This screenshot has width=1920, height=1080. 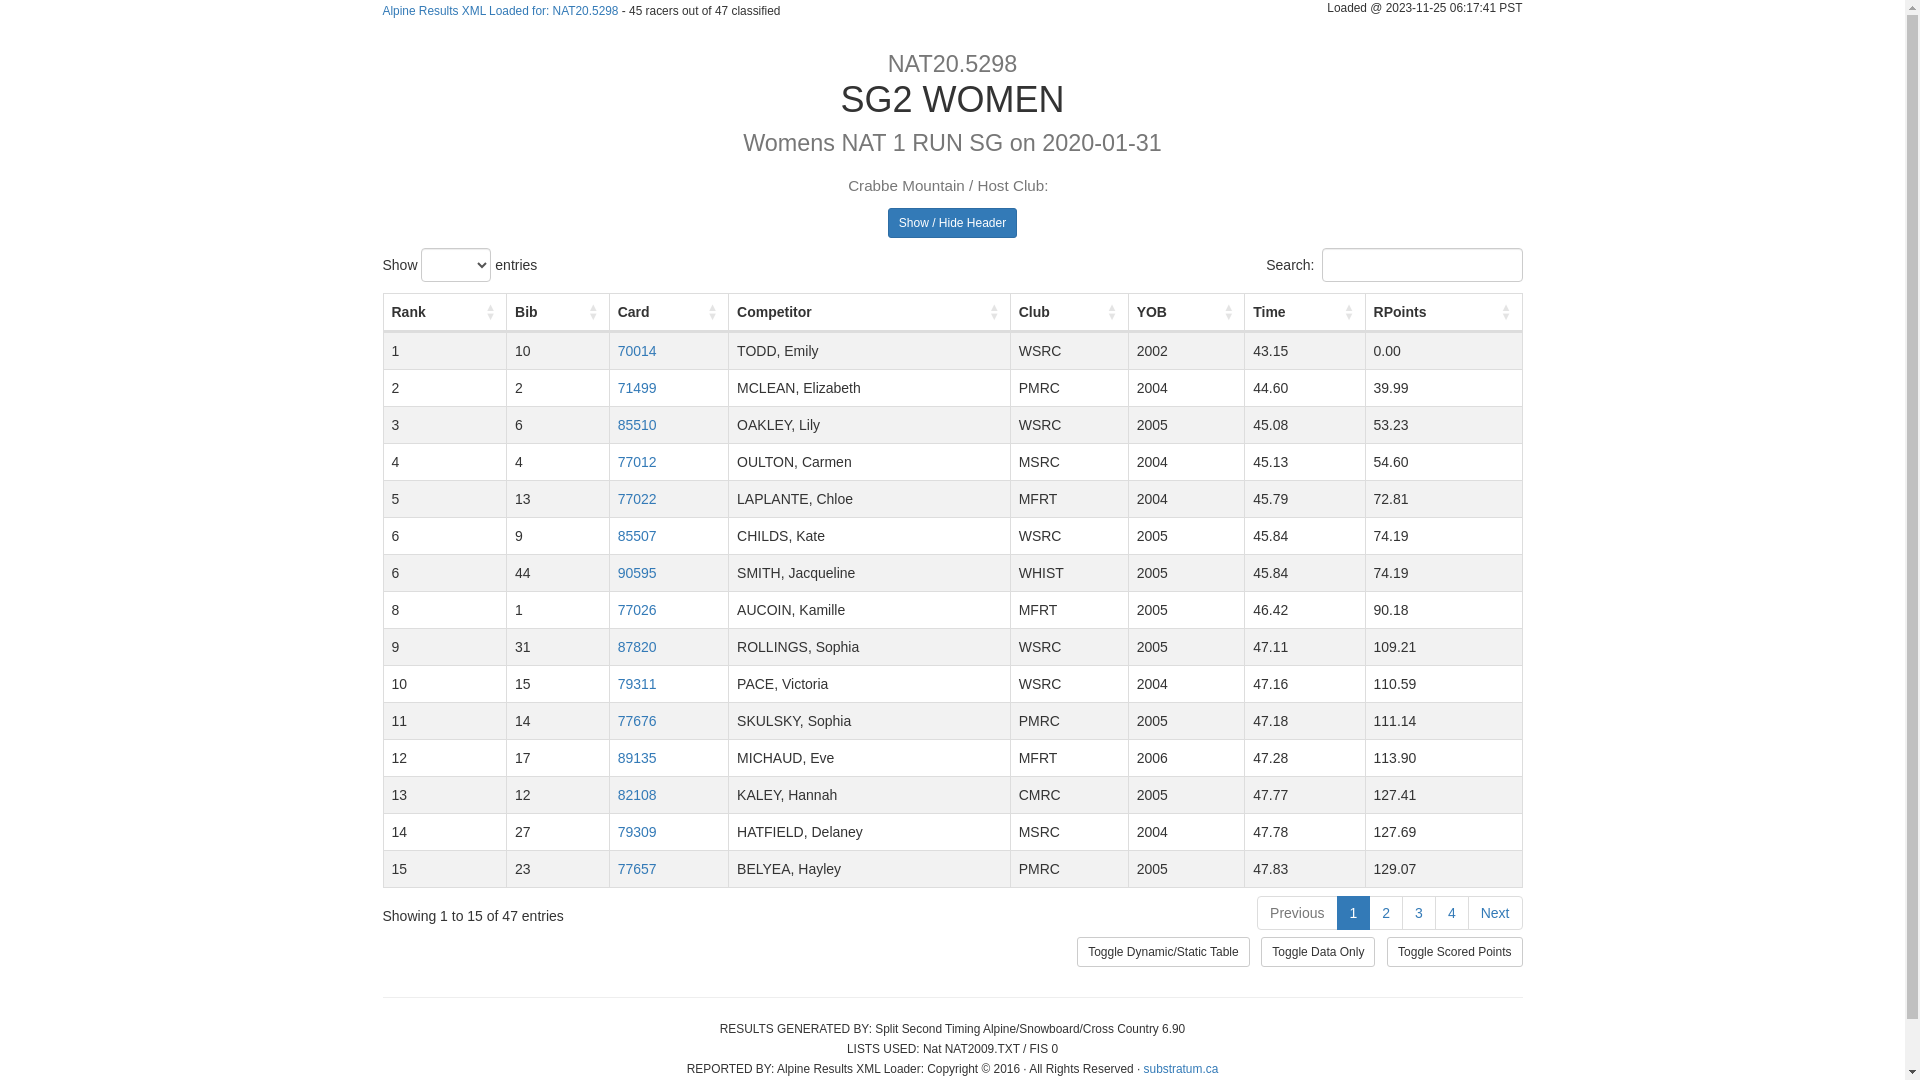 What do you see at coordinates (638, 647) in the screenshot?
I see `87820` at bounding box center [638, 647].